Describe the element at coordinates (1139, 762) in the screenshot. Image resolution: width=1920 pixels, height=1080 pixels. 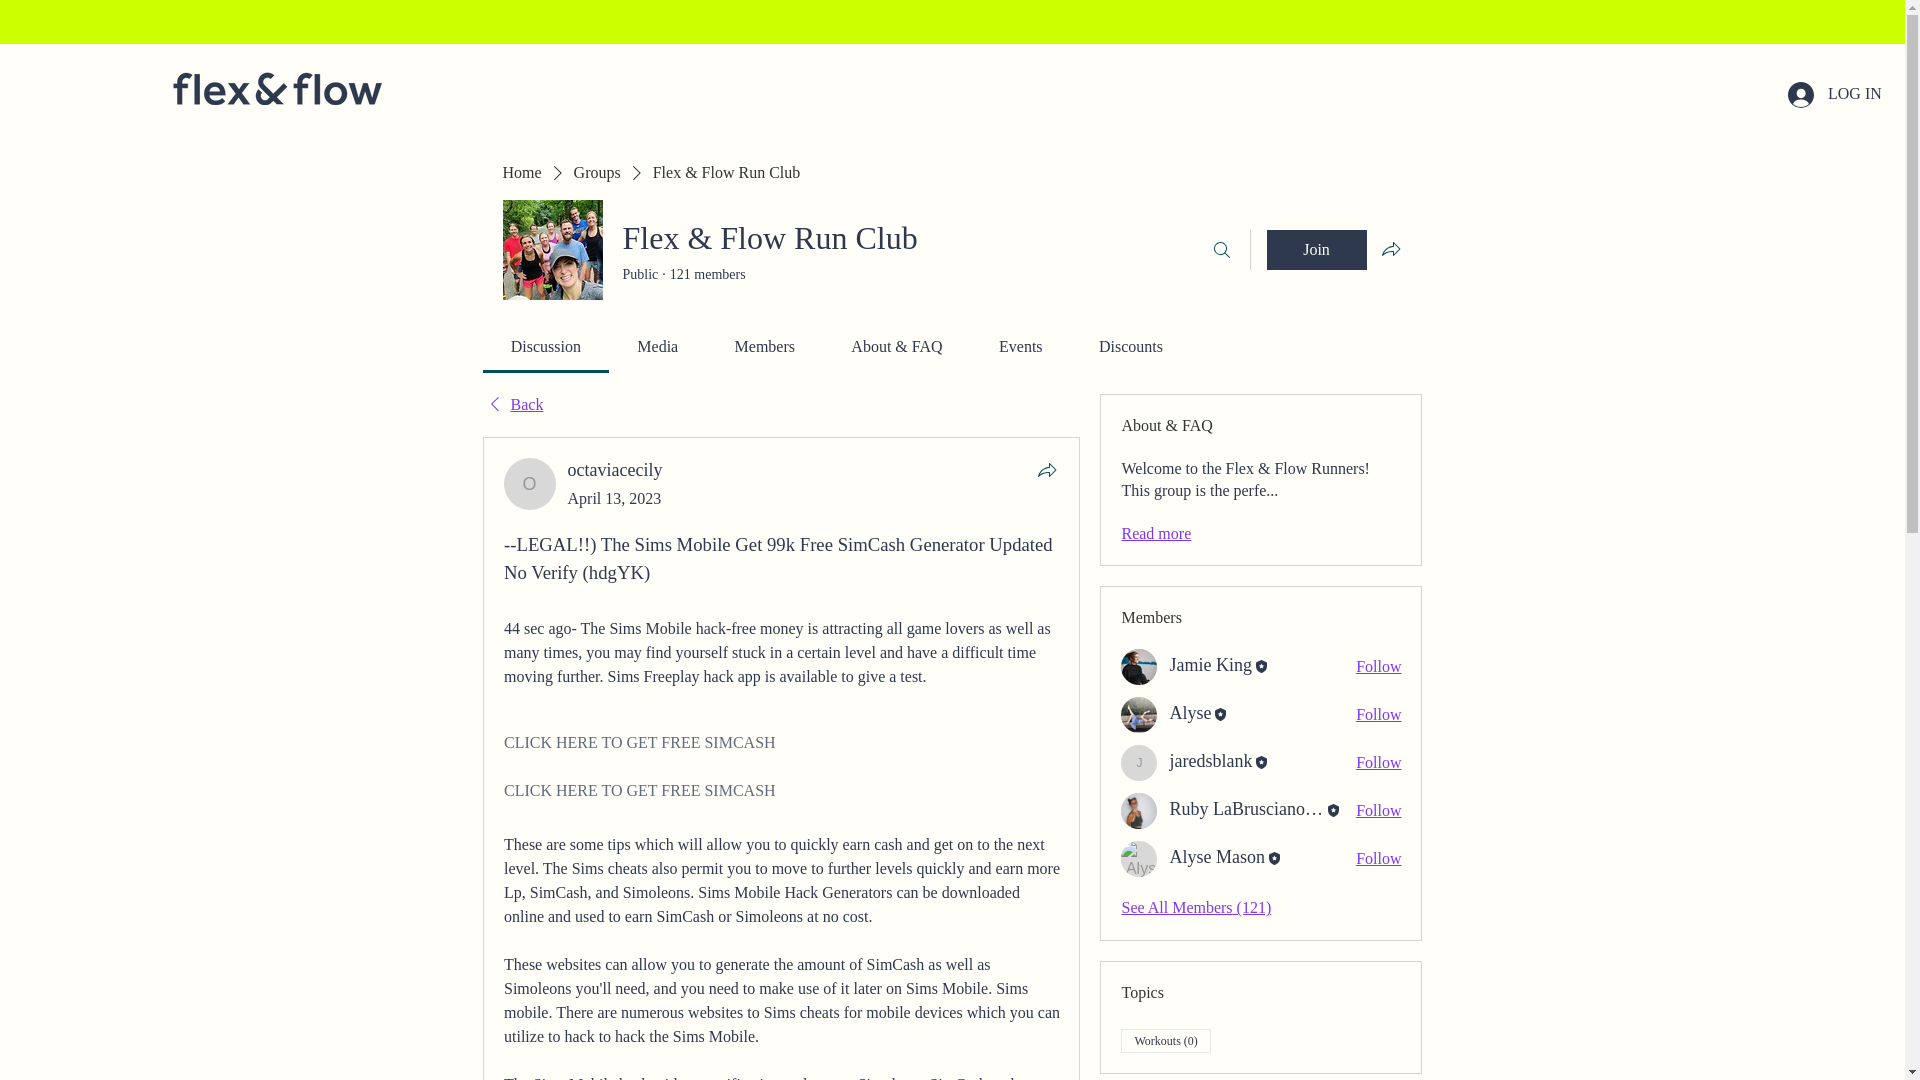
I see `jaredsblank` at that location.